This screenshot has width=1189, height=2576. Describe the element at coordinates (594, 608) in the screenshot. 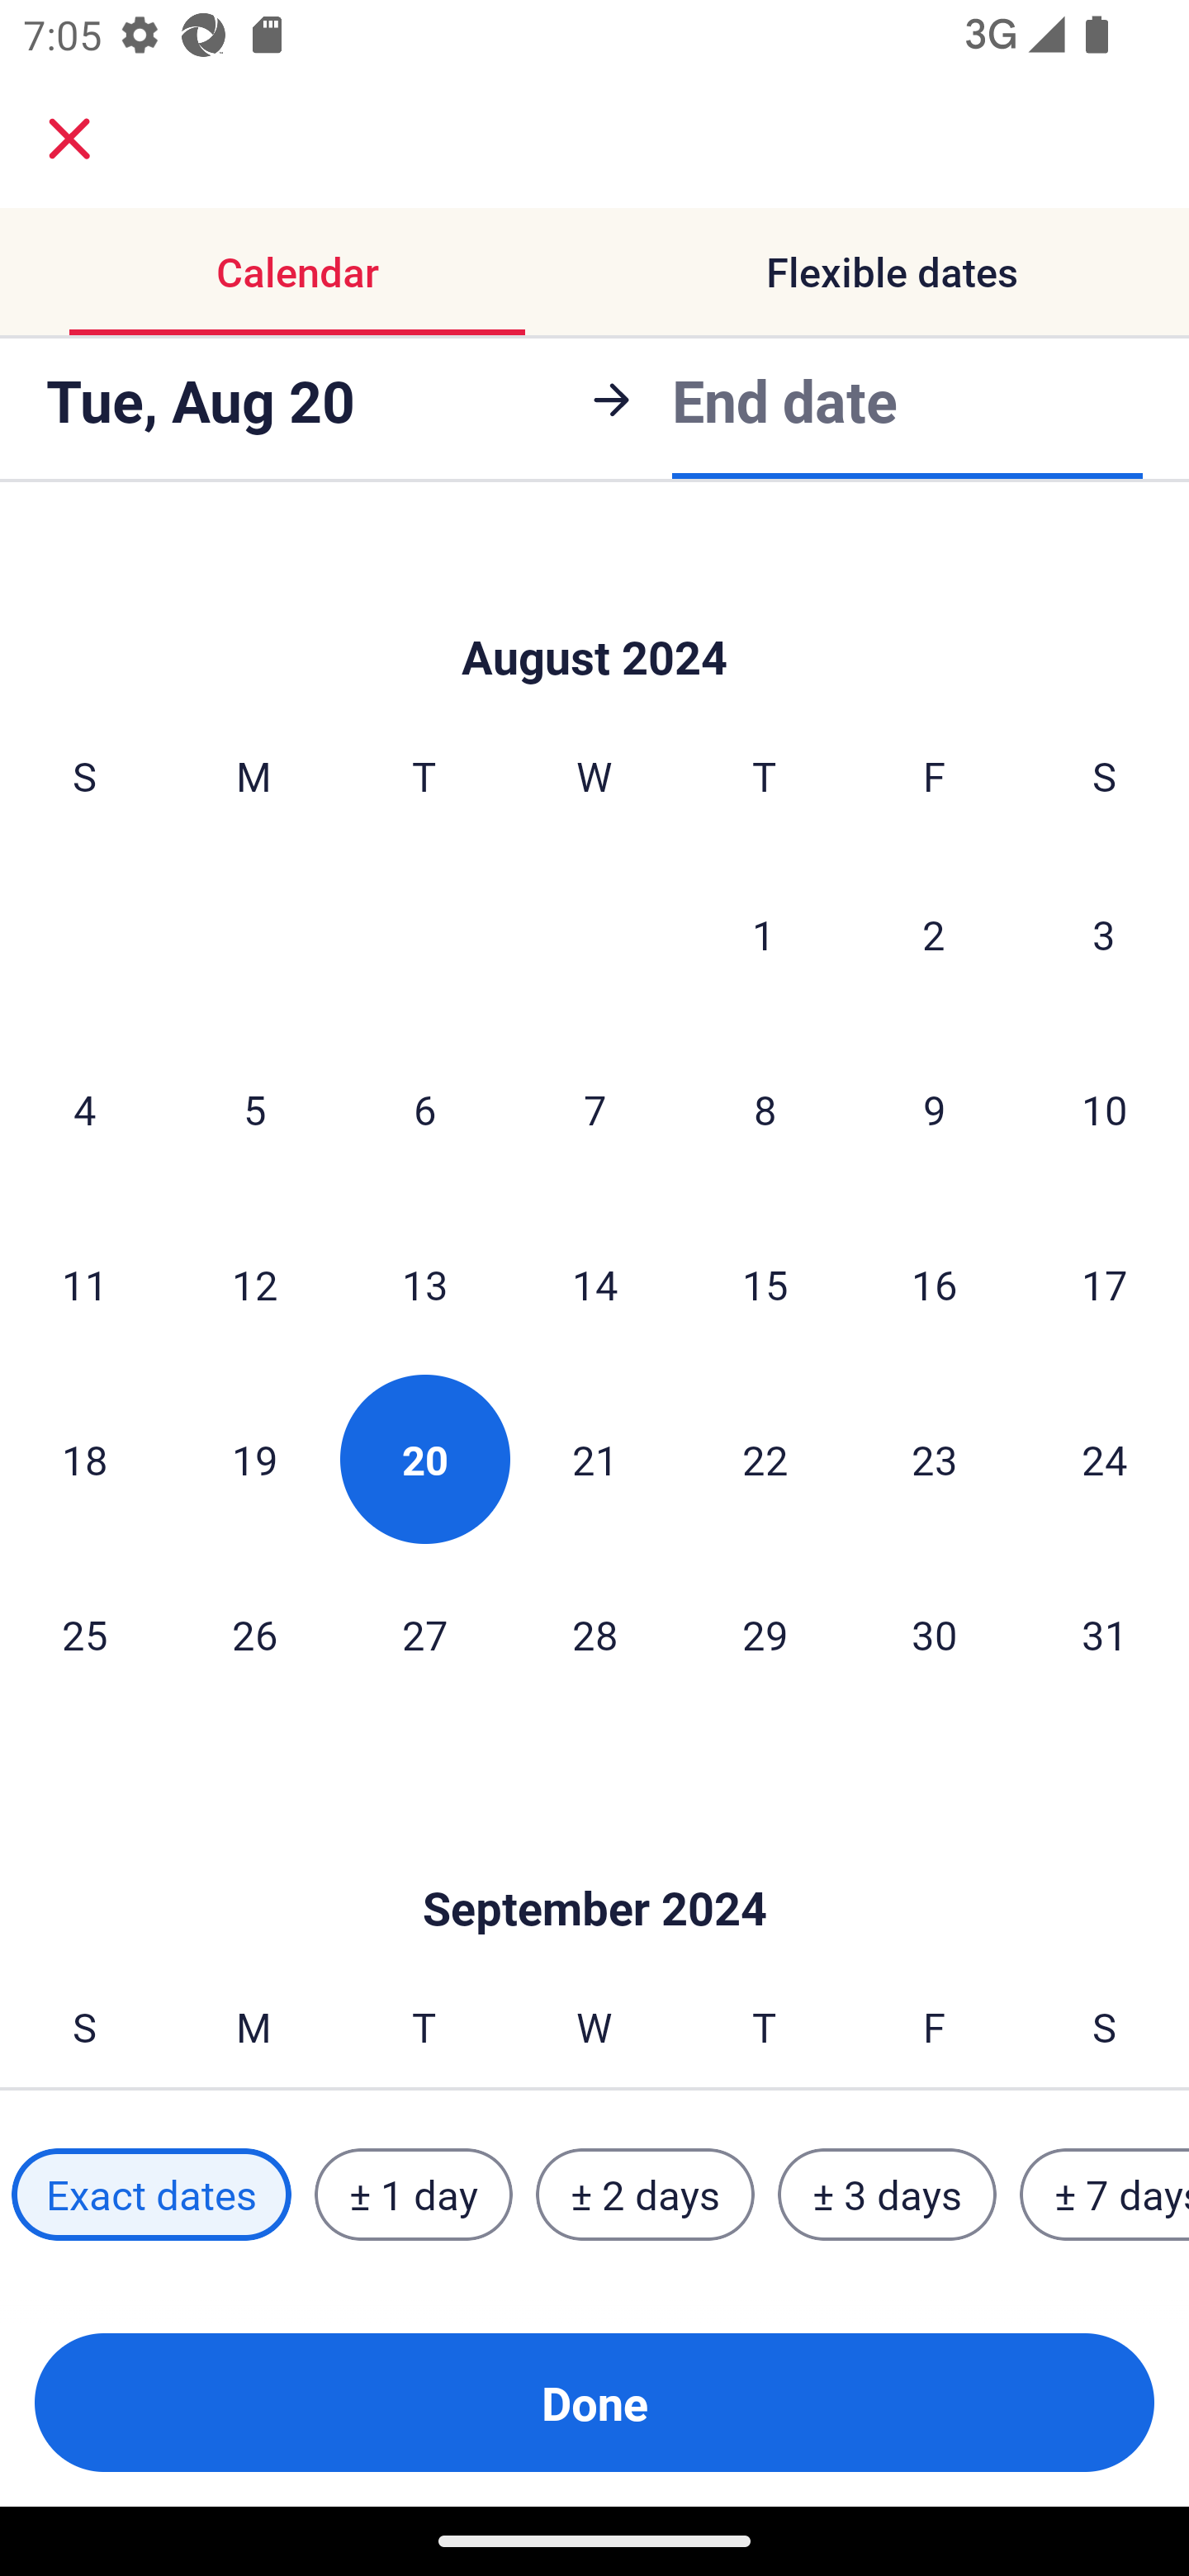

I see `Skip to Done` at that location.